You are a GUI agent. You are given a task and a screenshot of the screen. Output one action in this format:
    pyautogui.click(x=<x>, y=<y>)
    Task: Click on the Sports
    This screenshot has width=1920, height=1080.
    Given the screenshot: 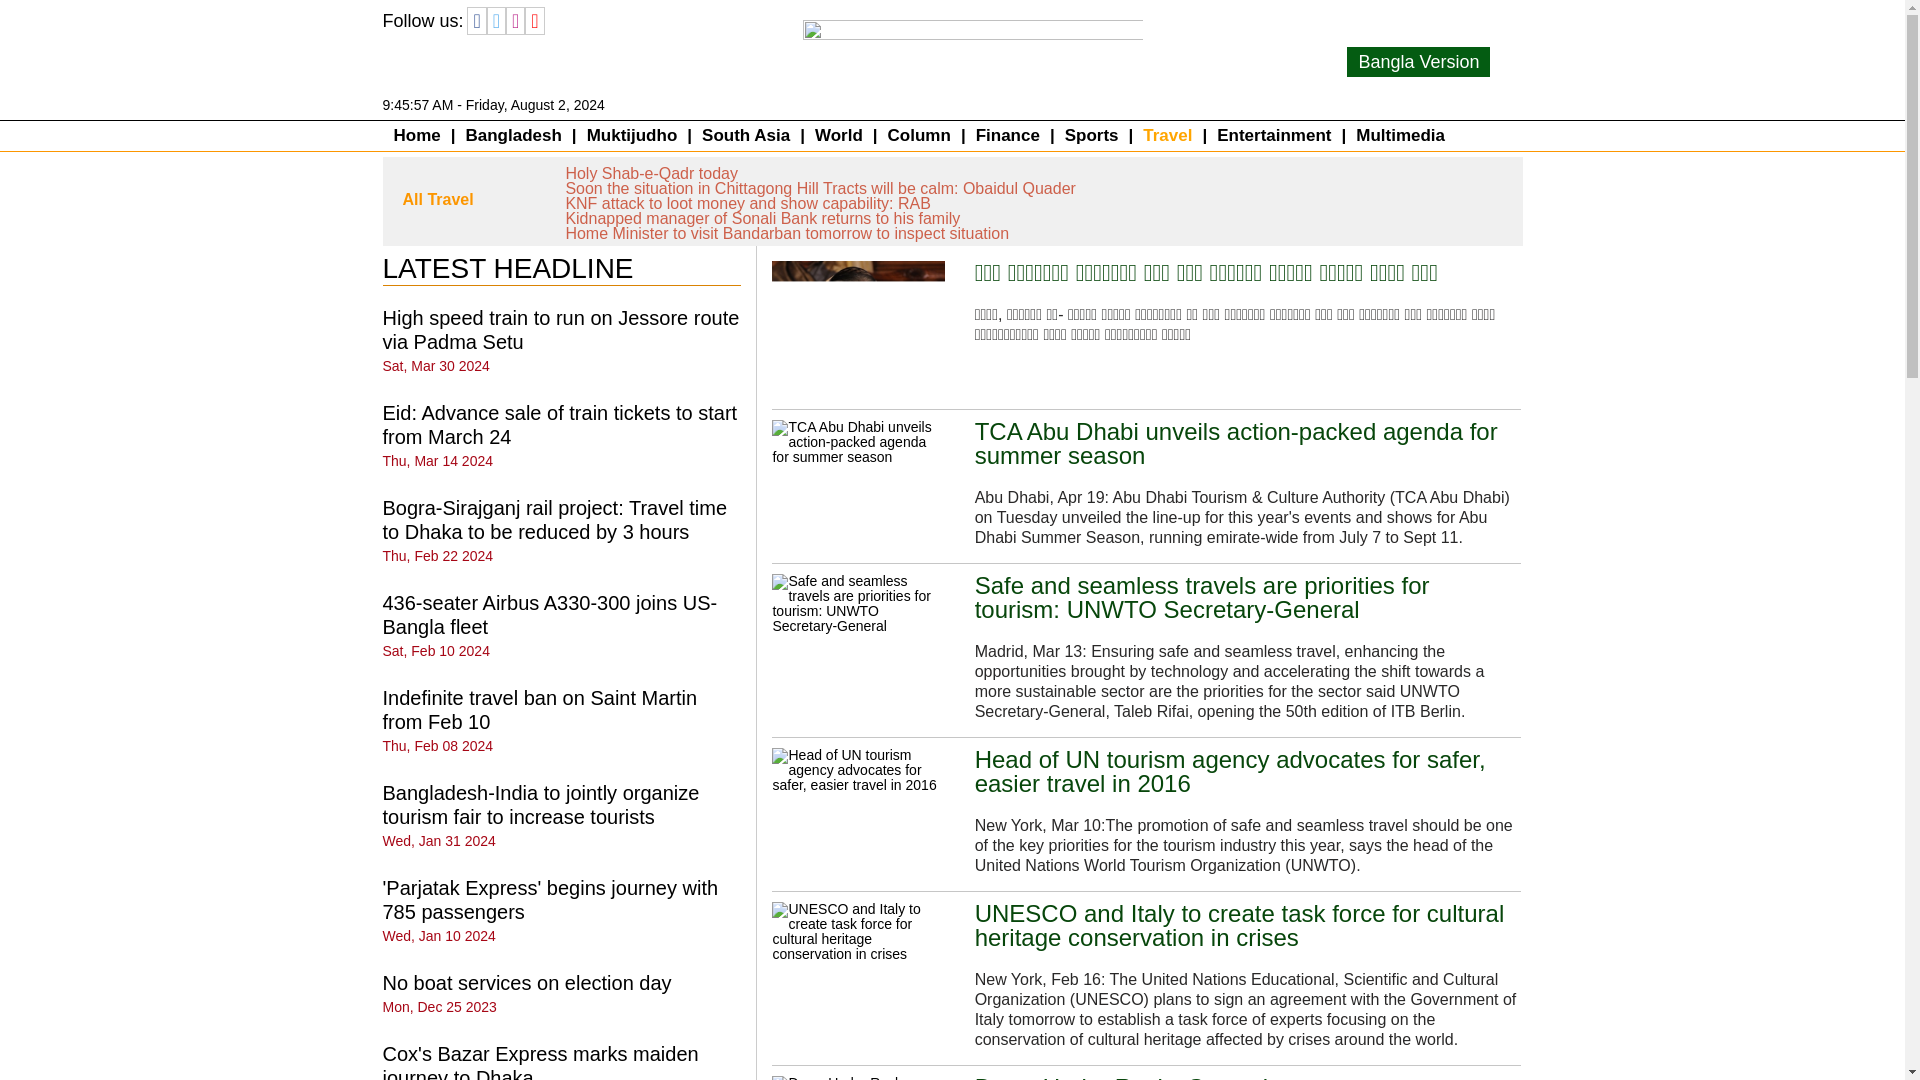 What is the action you would take?
    pyautogui.click(x=1091, y=136)
    